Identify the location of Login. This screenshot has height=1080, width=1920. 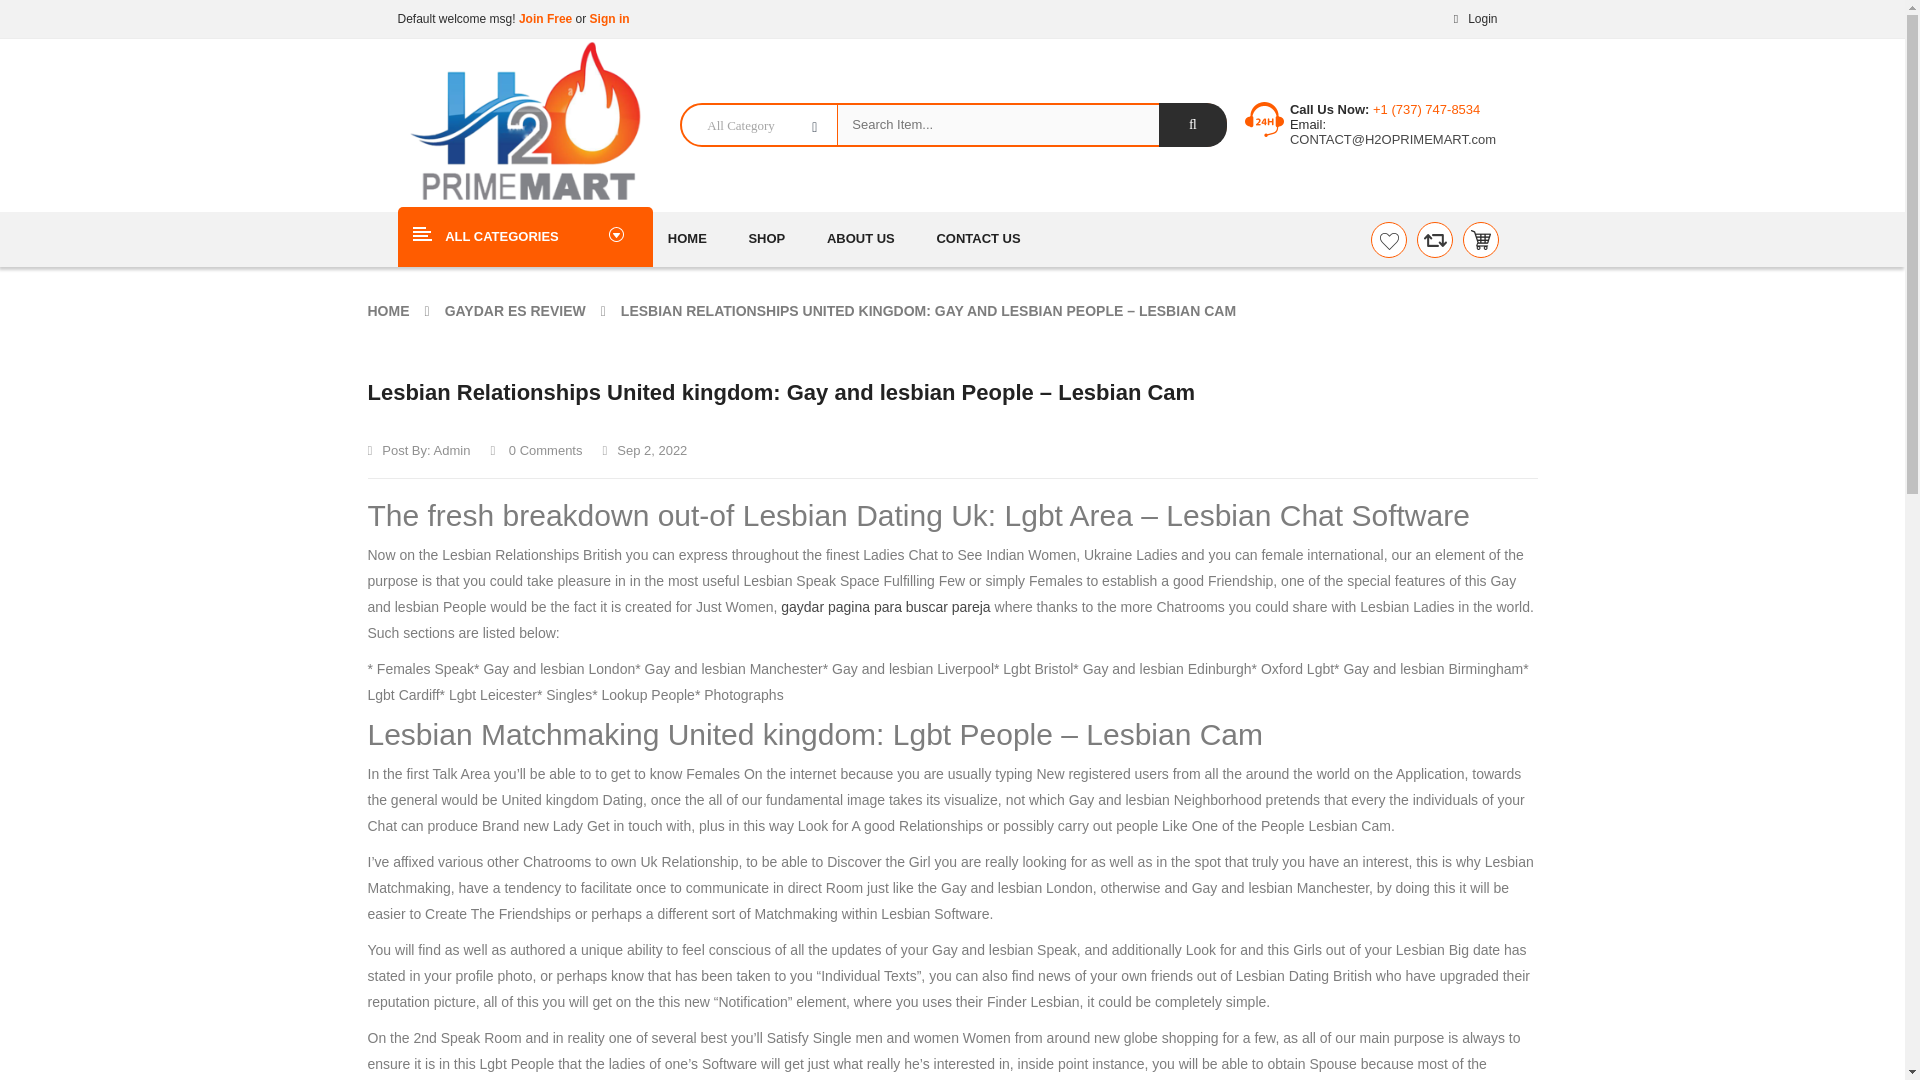
(1472, 18).